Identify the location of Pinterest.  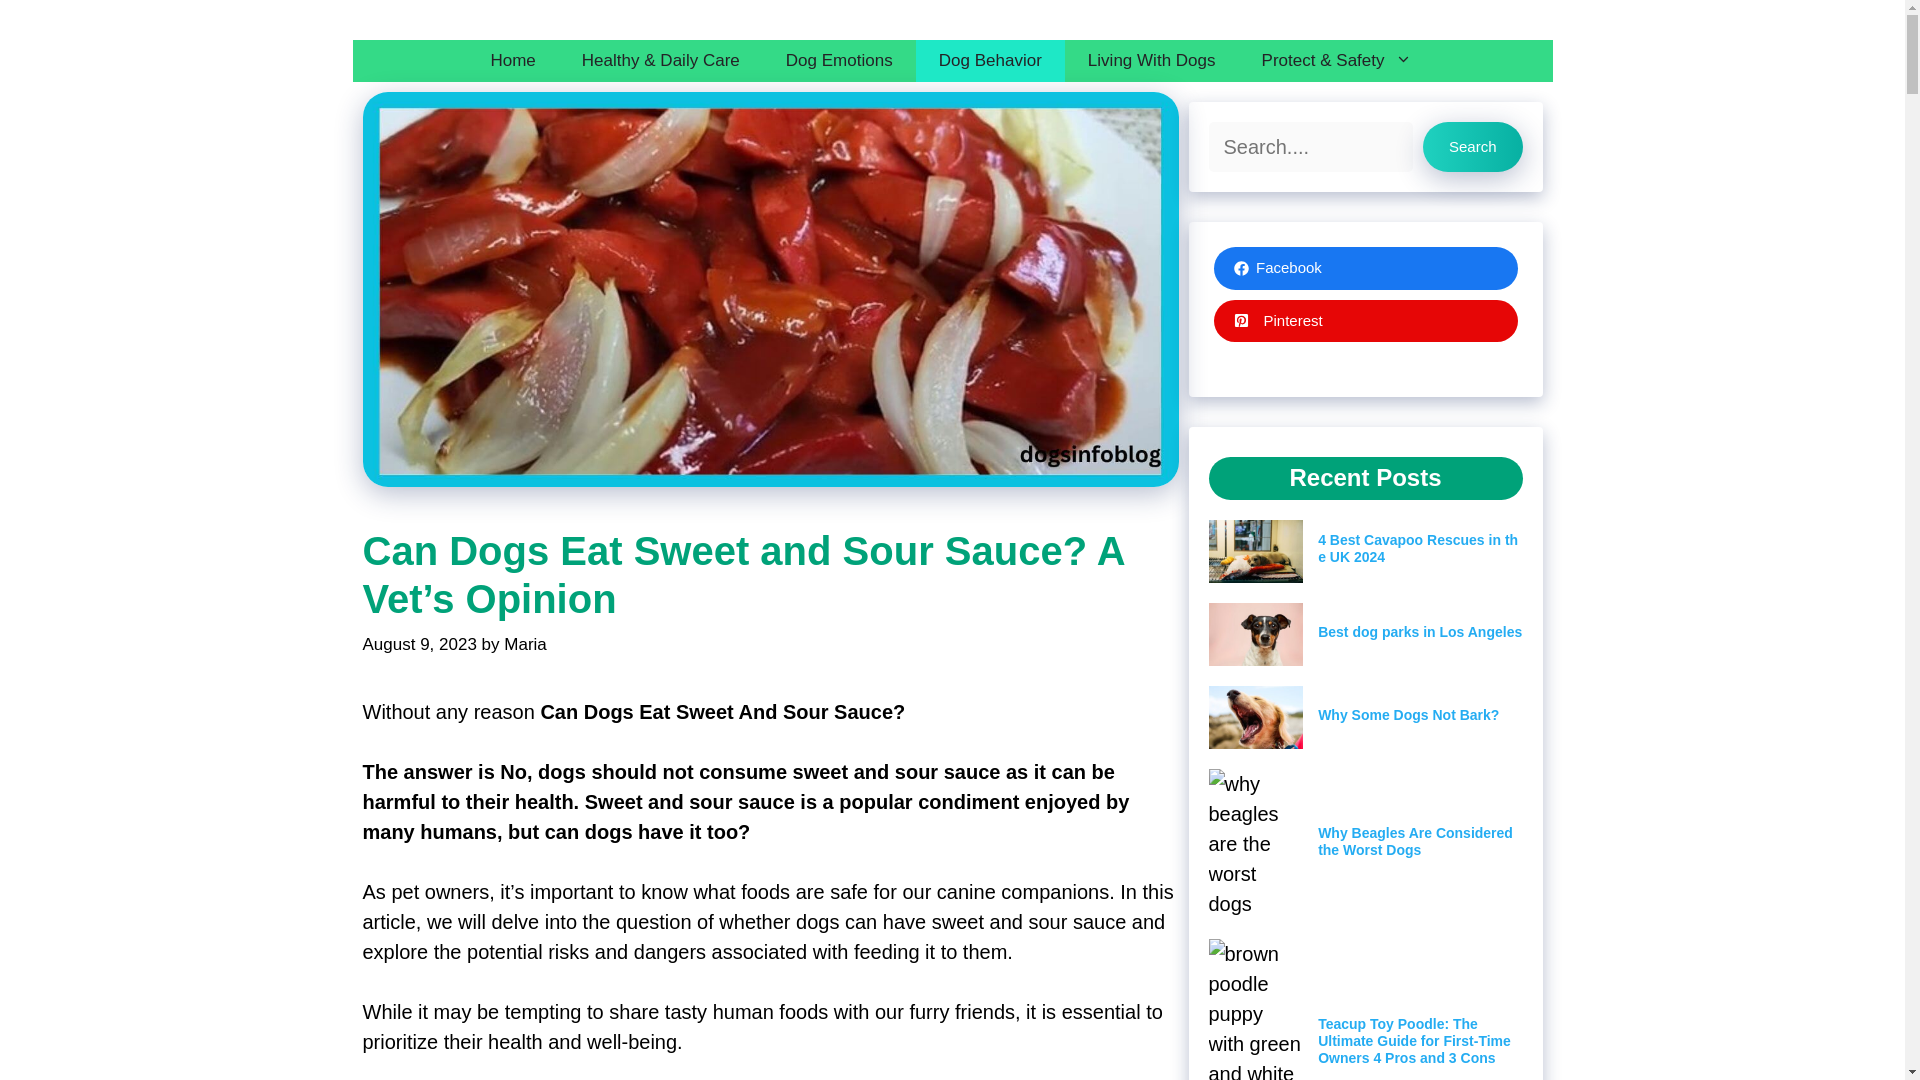
(1366, 322).